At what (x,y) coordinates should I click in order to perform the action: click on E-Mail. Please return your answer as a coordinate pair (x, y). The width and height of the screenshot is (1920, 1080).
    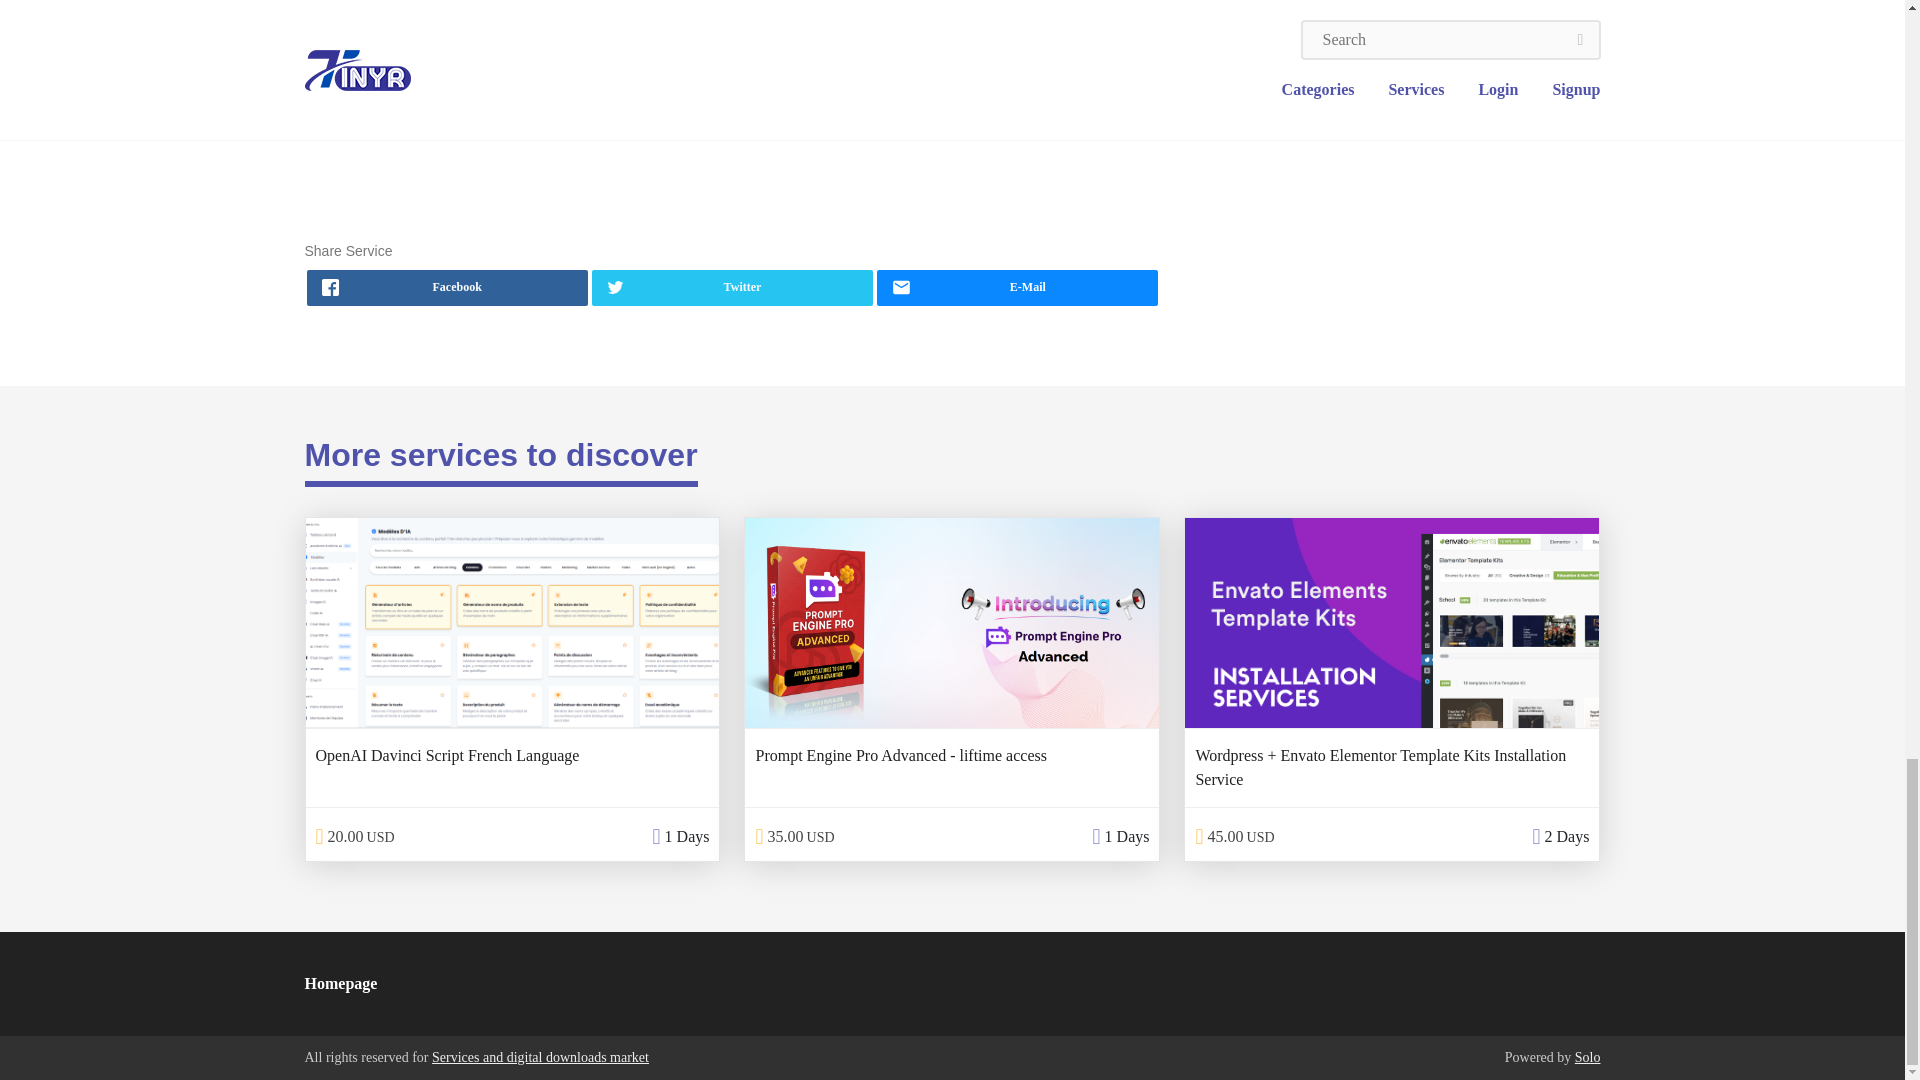
    Looking at the image, I should click on (1017, 288).